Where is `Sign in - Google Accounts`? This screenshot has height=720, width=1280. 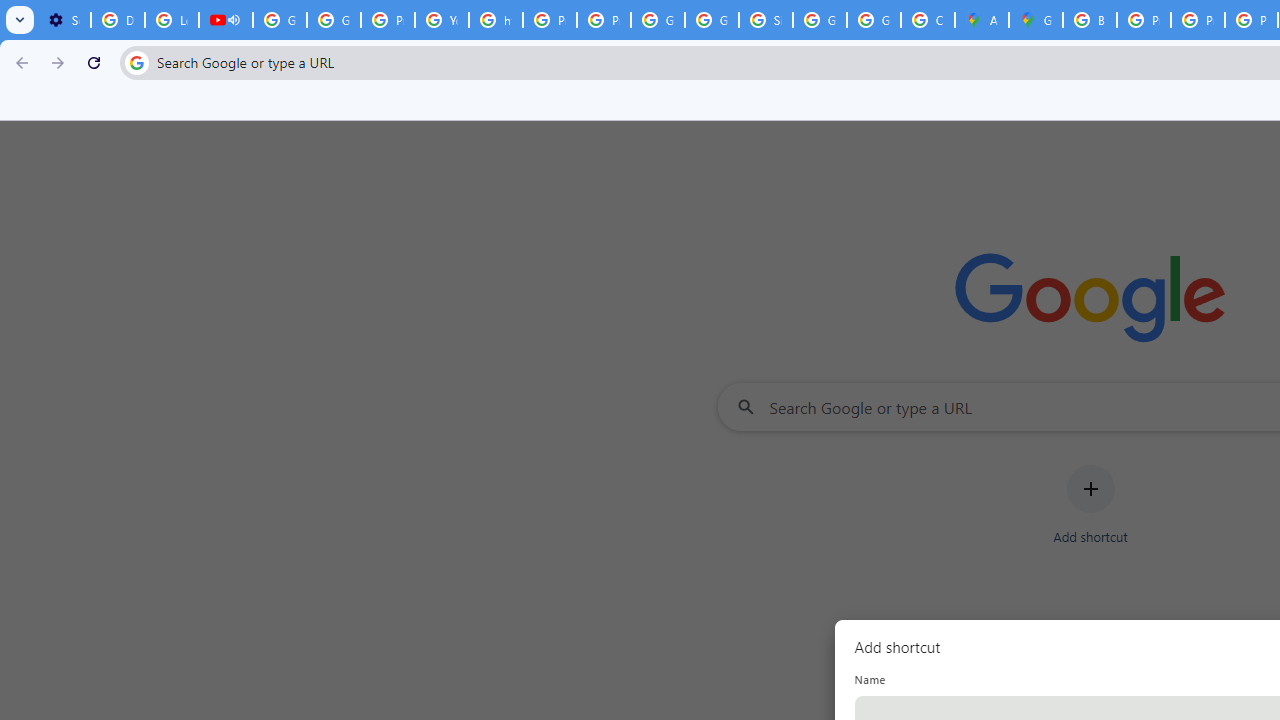 Sign in - Google Accounts is located at coordinates (766, 20).